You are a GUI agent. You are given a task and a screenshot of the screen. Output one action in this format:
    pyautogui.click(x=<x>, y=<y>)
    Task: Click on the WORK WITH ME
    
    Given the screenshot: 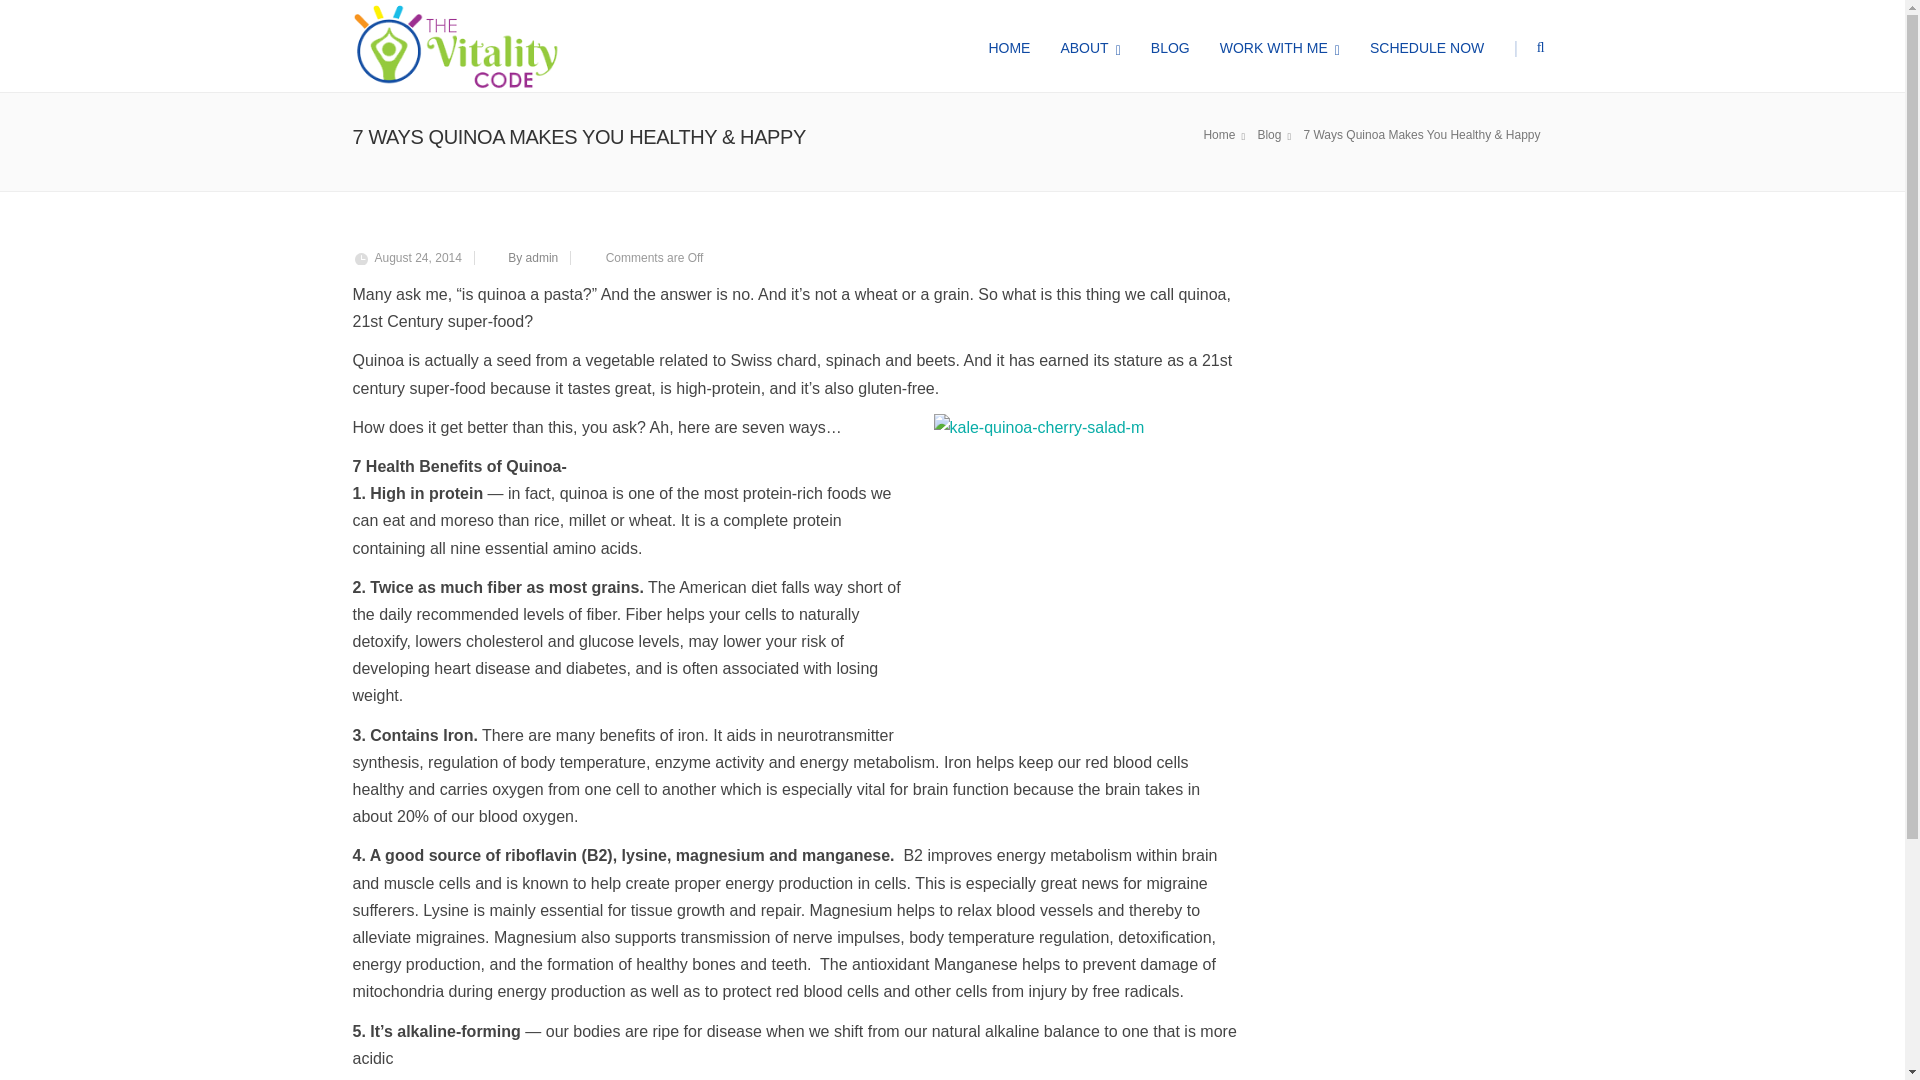 What is the action you would take?
    pyautogui.click(x=1280, y=46)
    